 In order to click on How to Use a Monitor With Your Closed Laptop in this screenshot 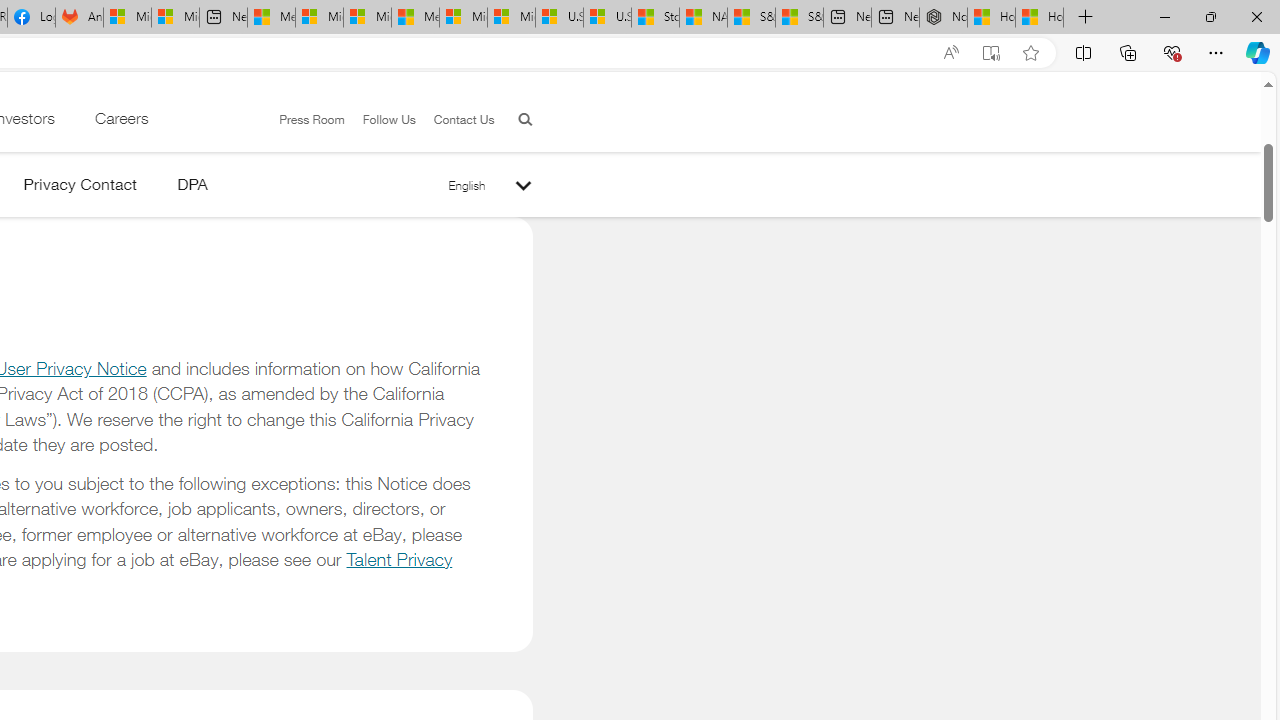, I will do `click(1040, 18)`.